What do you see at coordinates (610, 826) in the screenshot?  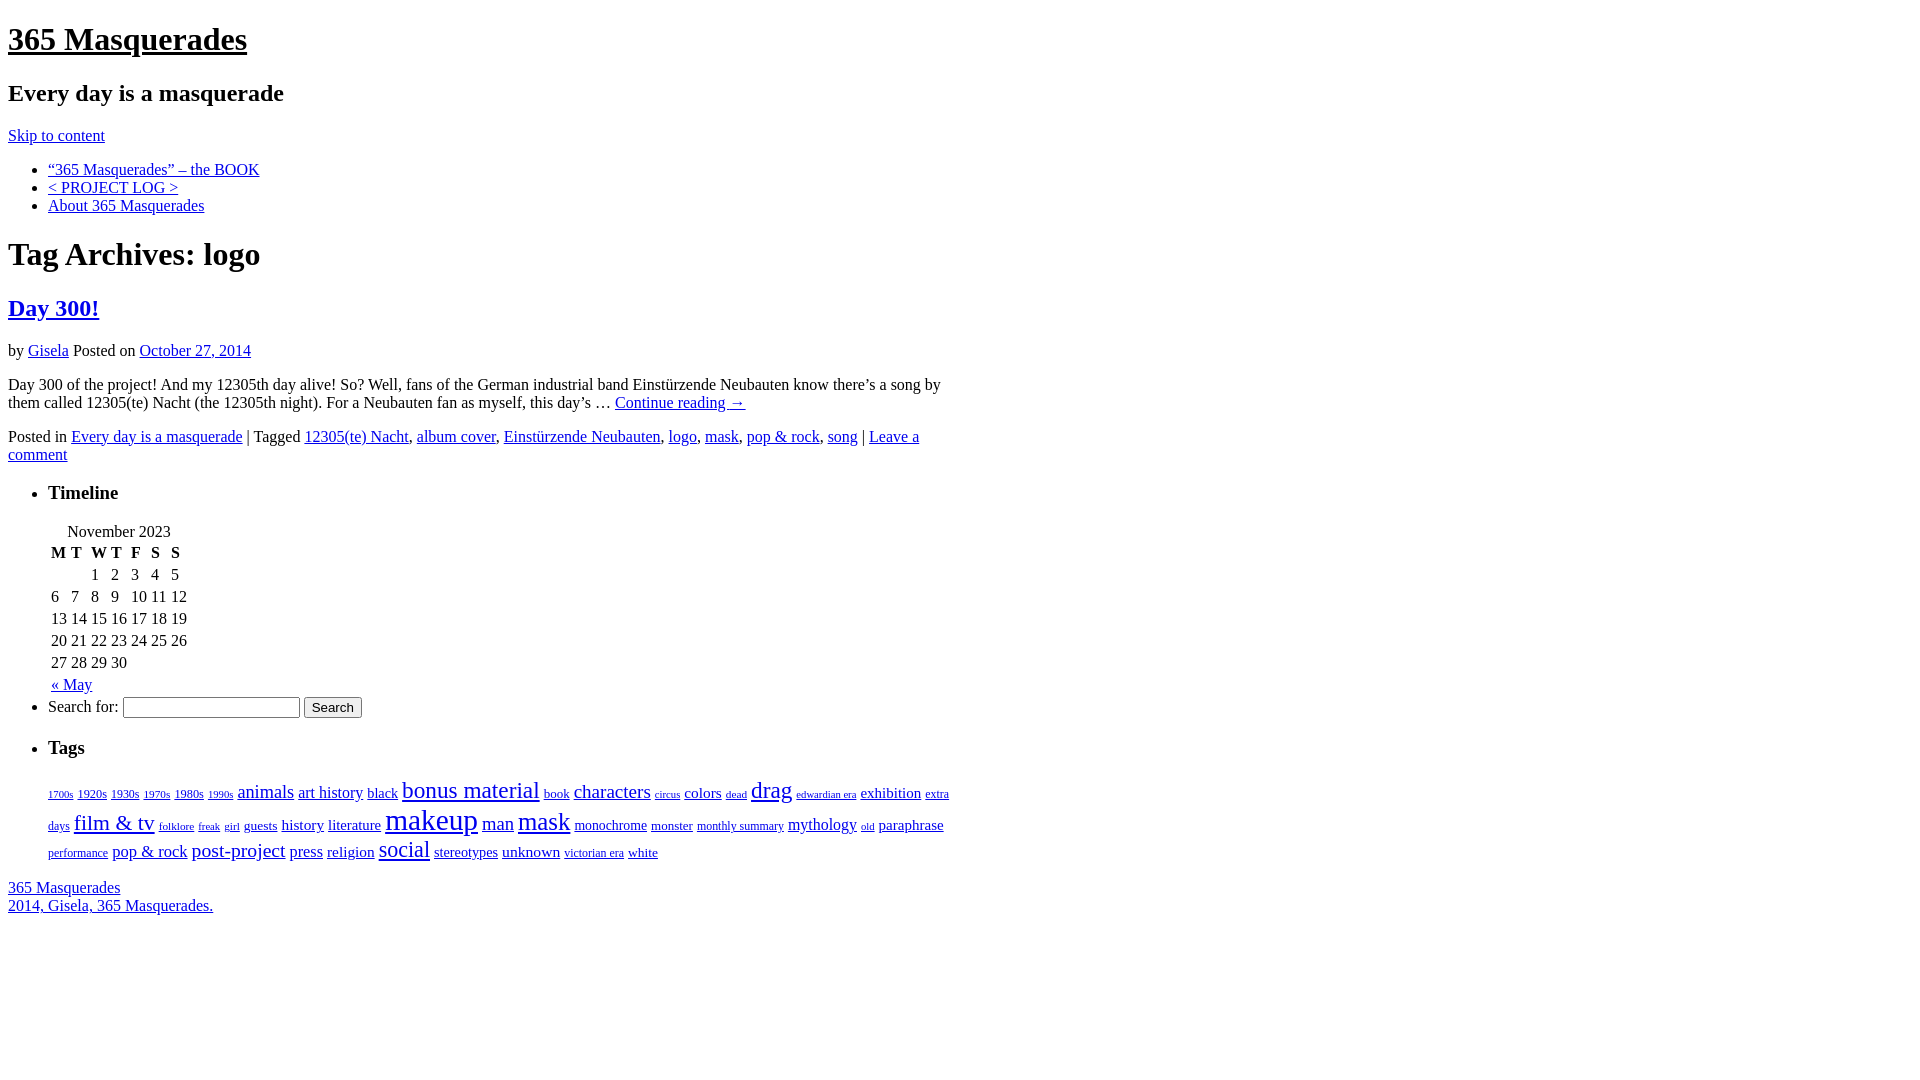 I see `monochrome` at bounding box center [610, 826].